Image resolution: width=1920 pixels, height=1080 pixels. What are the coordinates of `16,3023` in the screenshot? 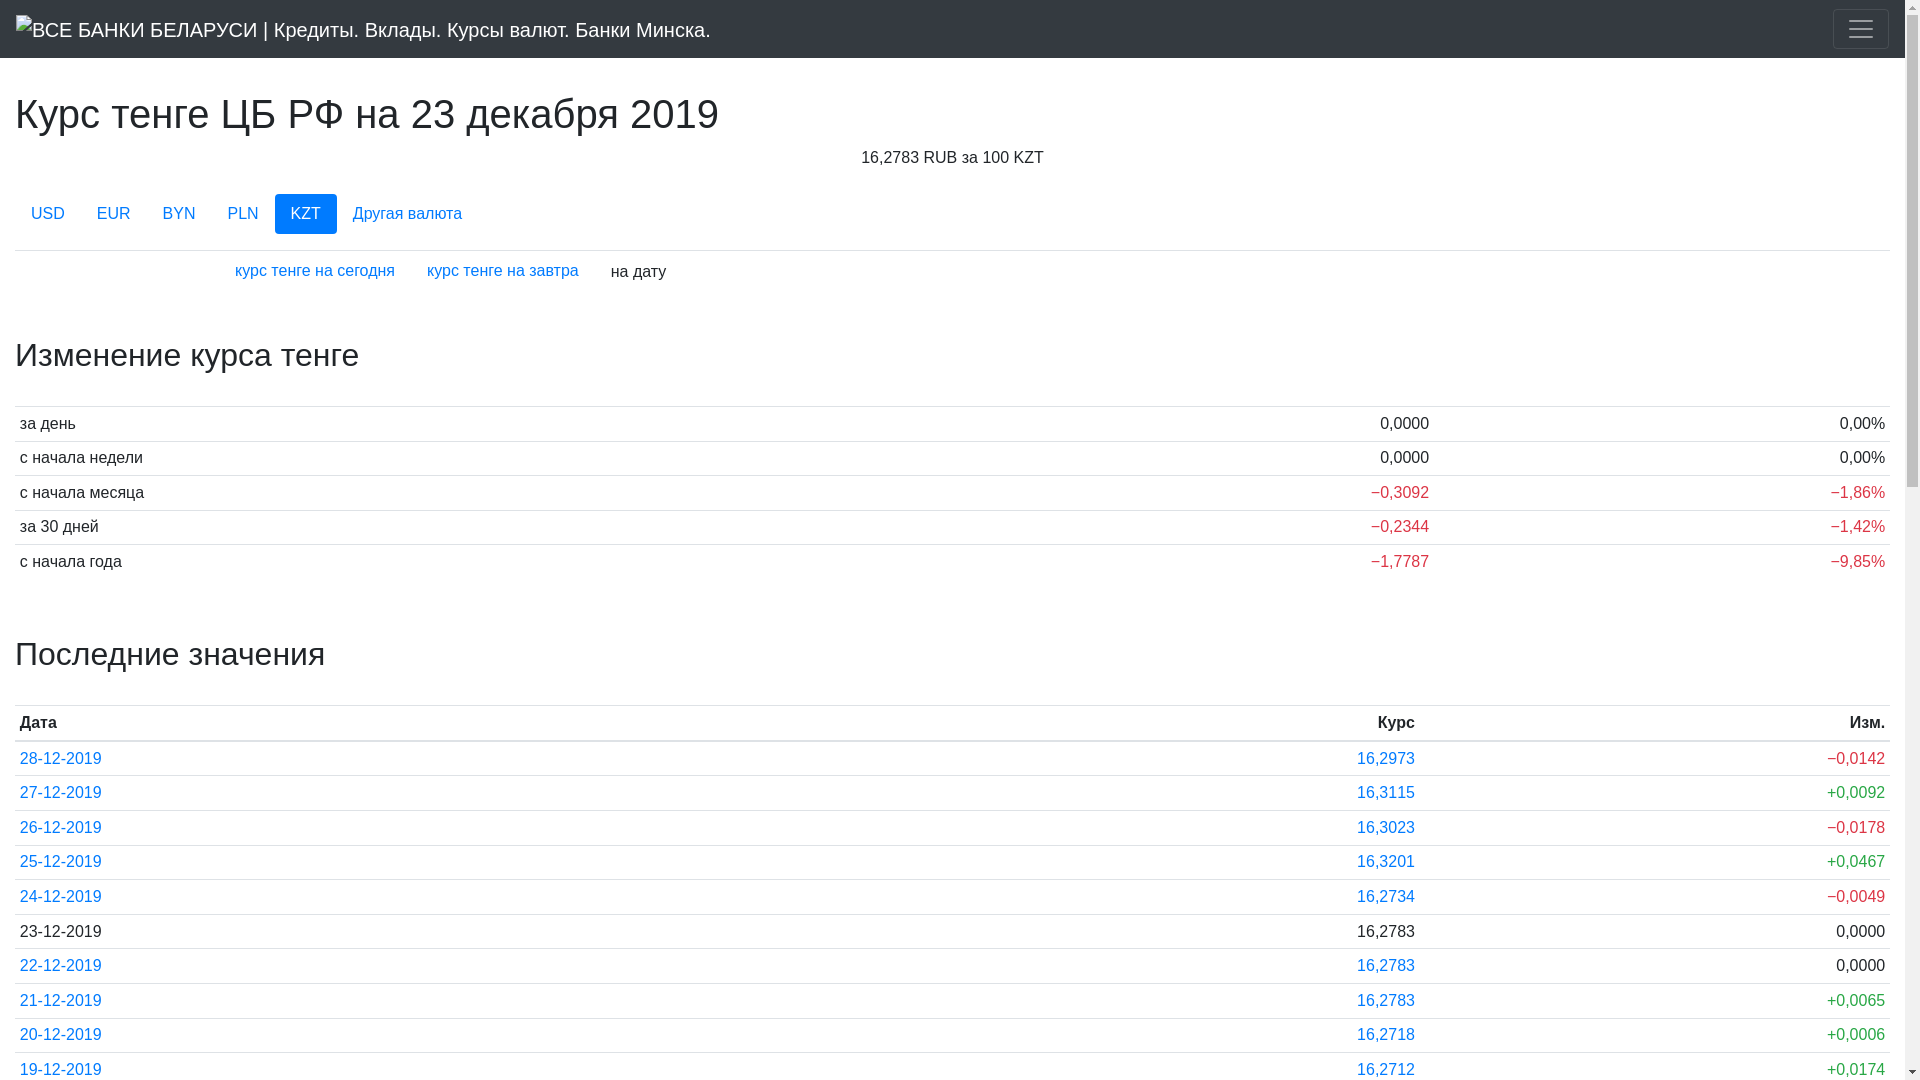 It's located at (1386, 828).